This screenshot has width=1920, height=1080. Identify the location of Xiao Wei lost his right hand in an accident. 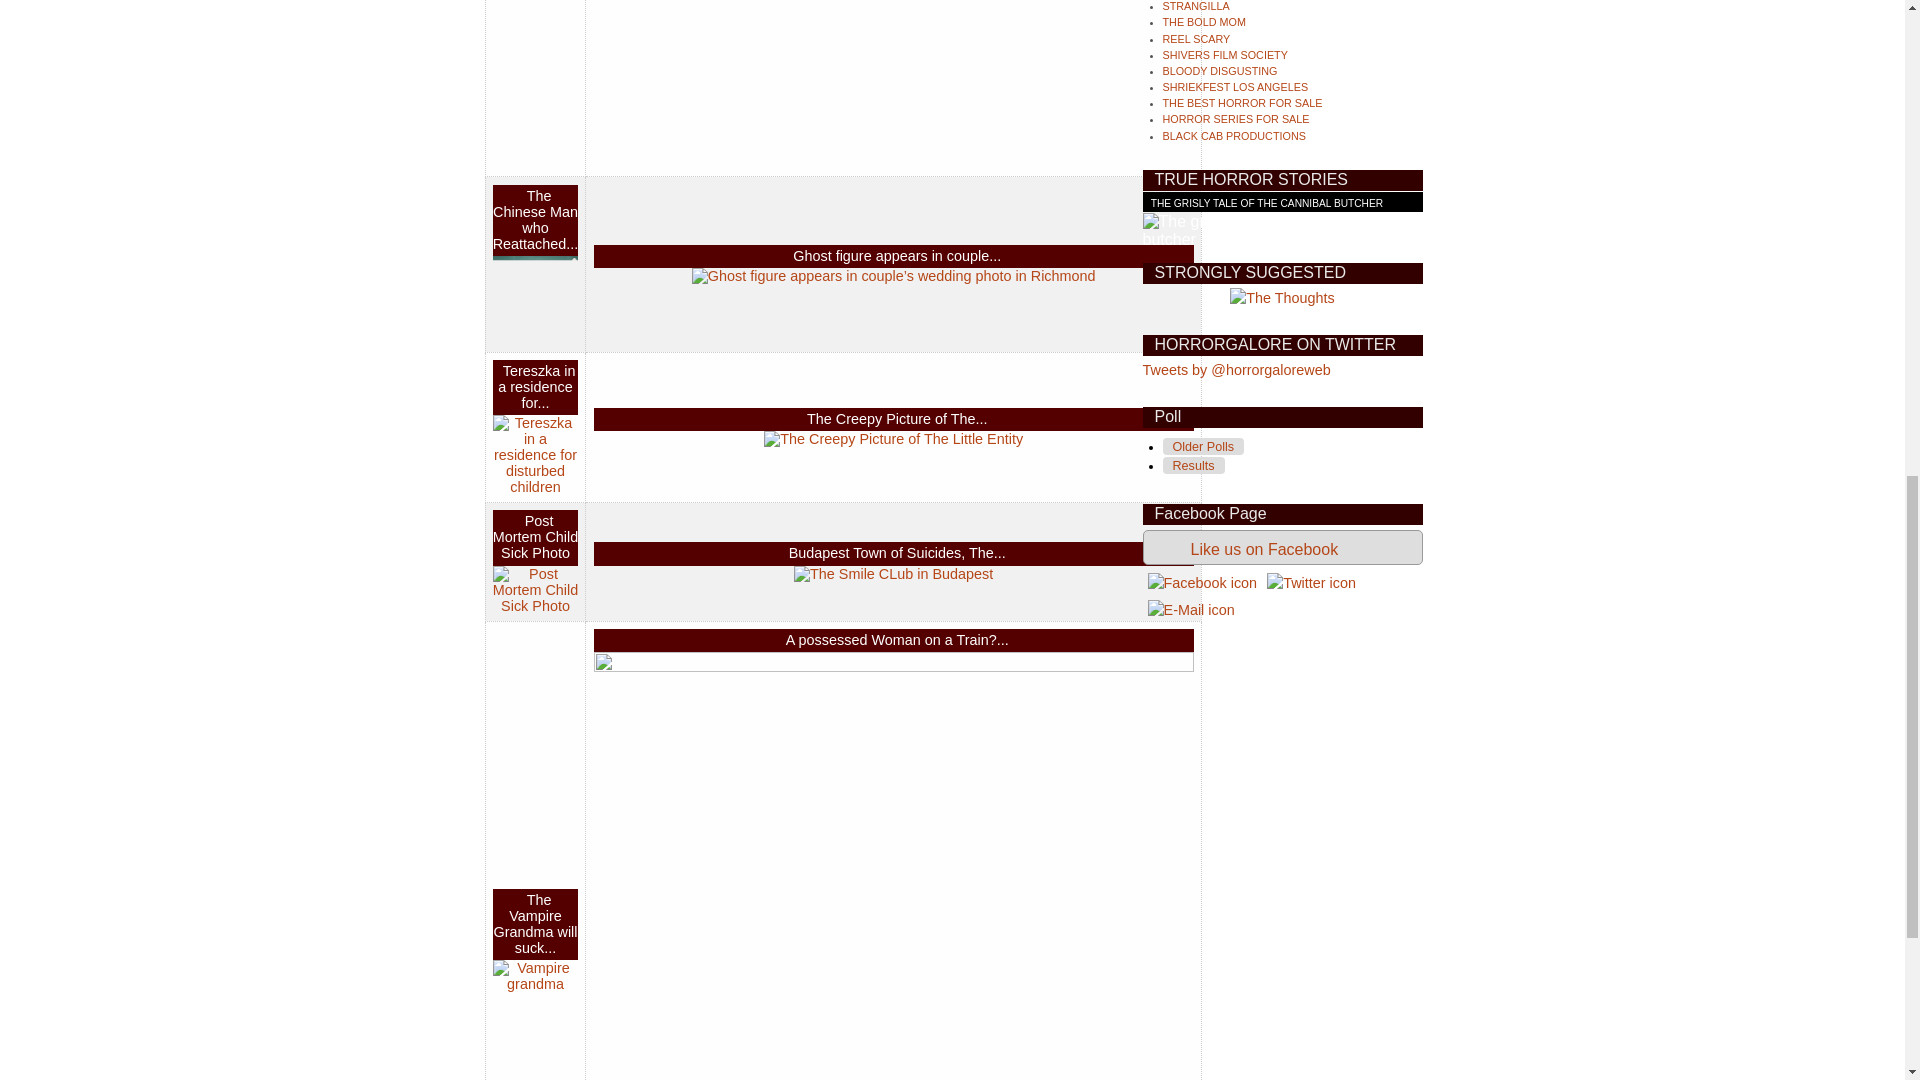
(536, 298).